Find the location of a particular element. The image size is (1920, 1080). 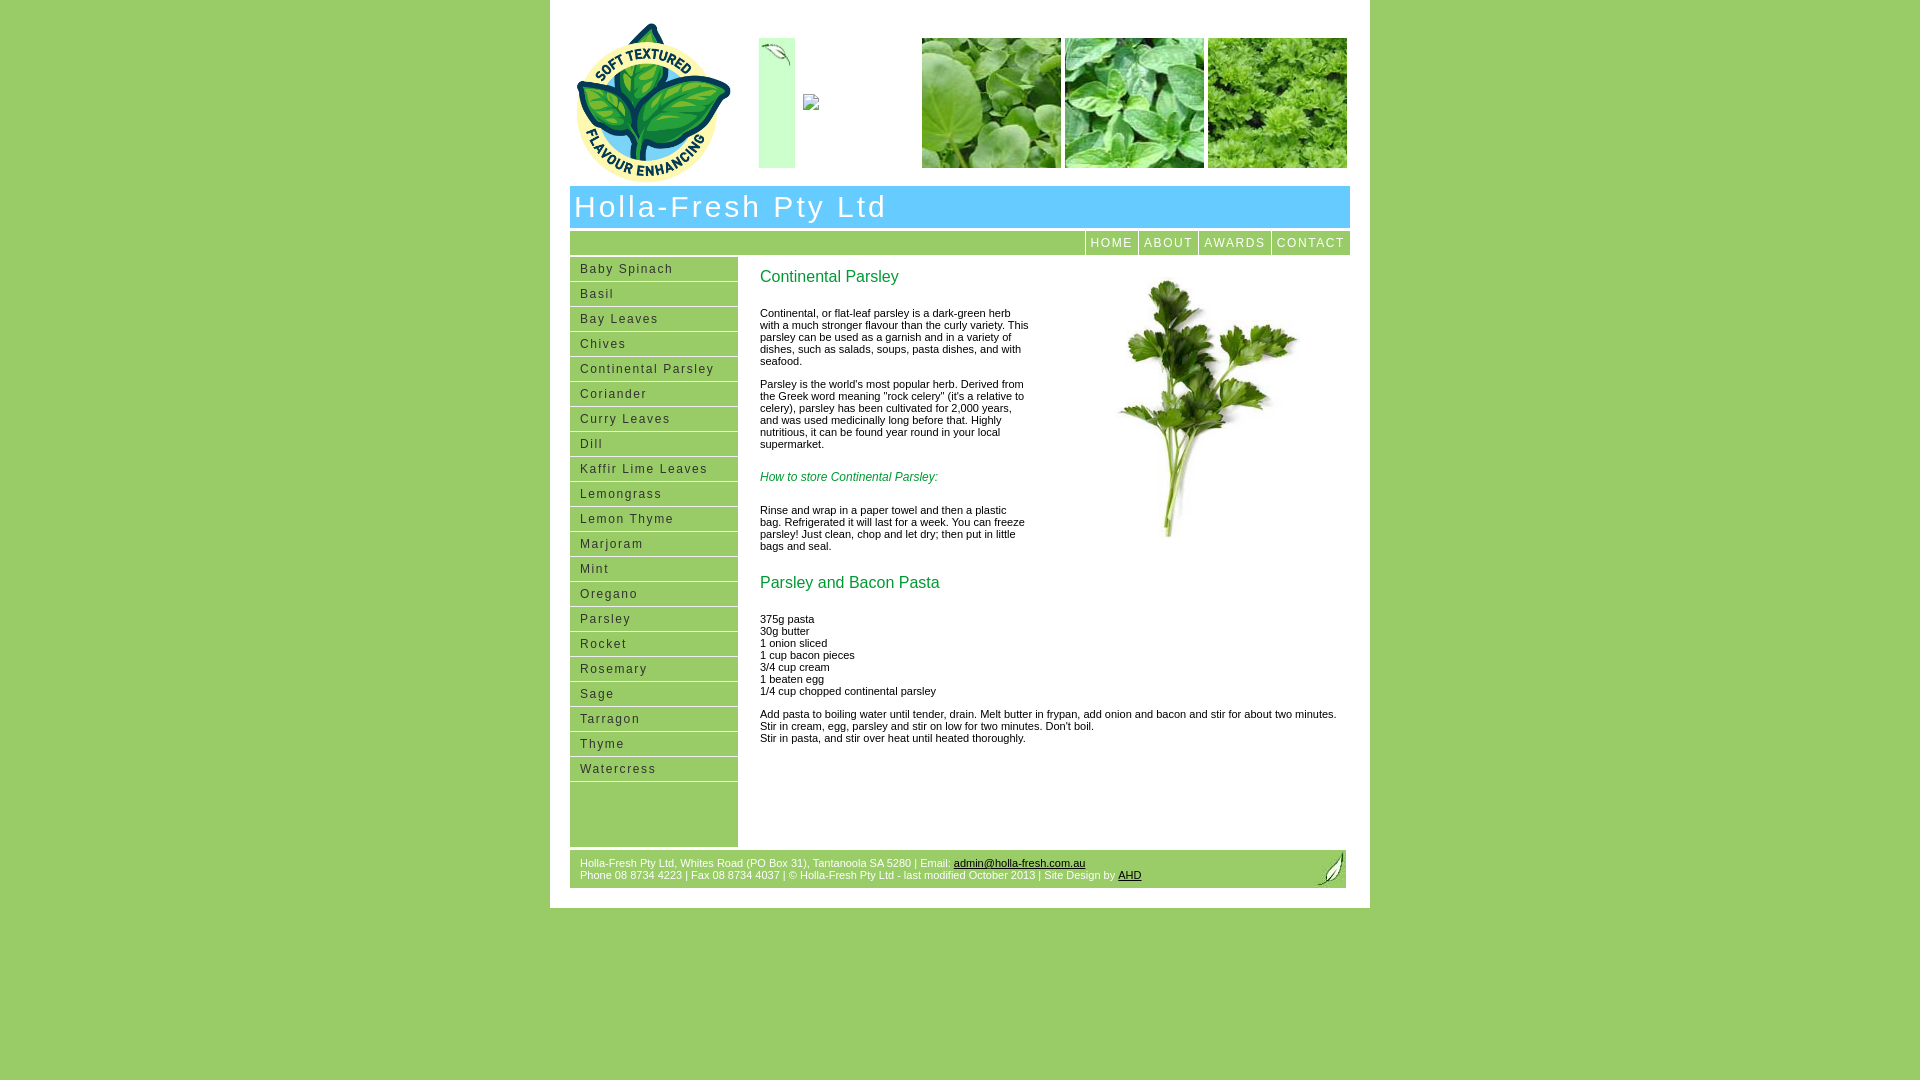

AWARDS is located at coordinates (1234, 243).